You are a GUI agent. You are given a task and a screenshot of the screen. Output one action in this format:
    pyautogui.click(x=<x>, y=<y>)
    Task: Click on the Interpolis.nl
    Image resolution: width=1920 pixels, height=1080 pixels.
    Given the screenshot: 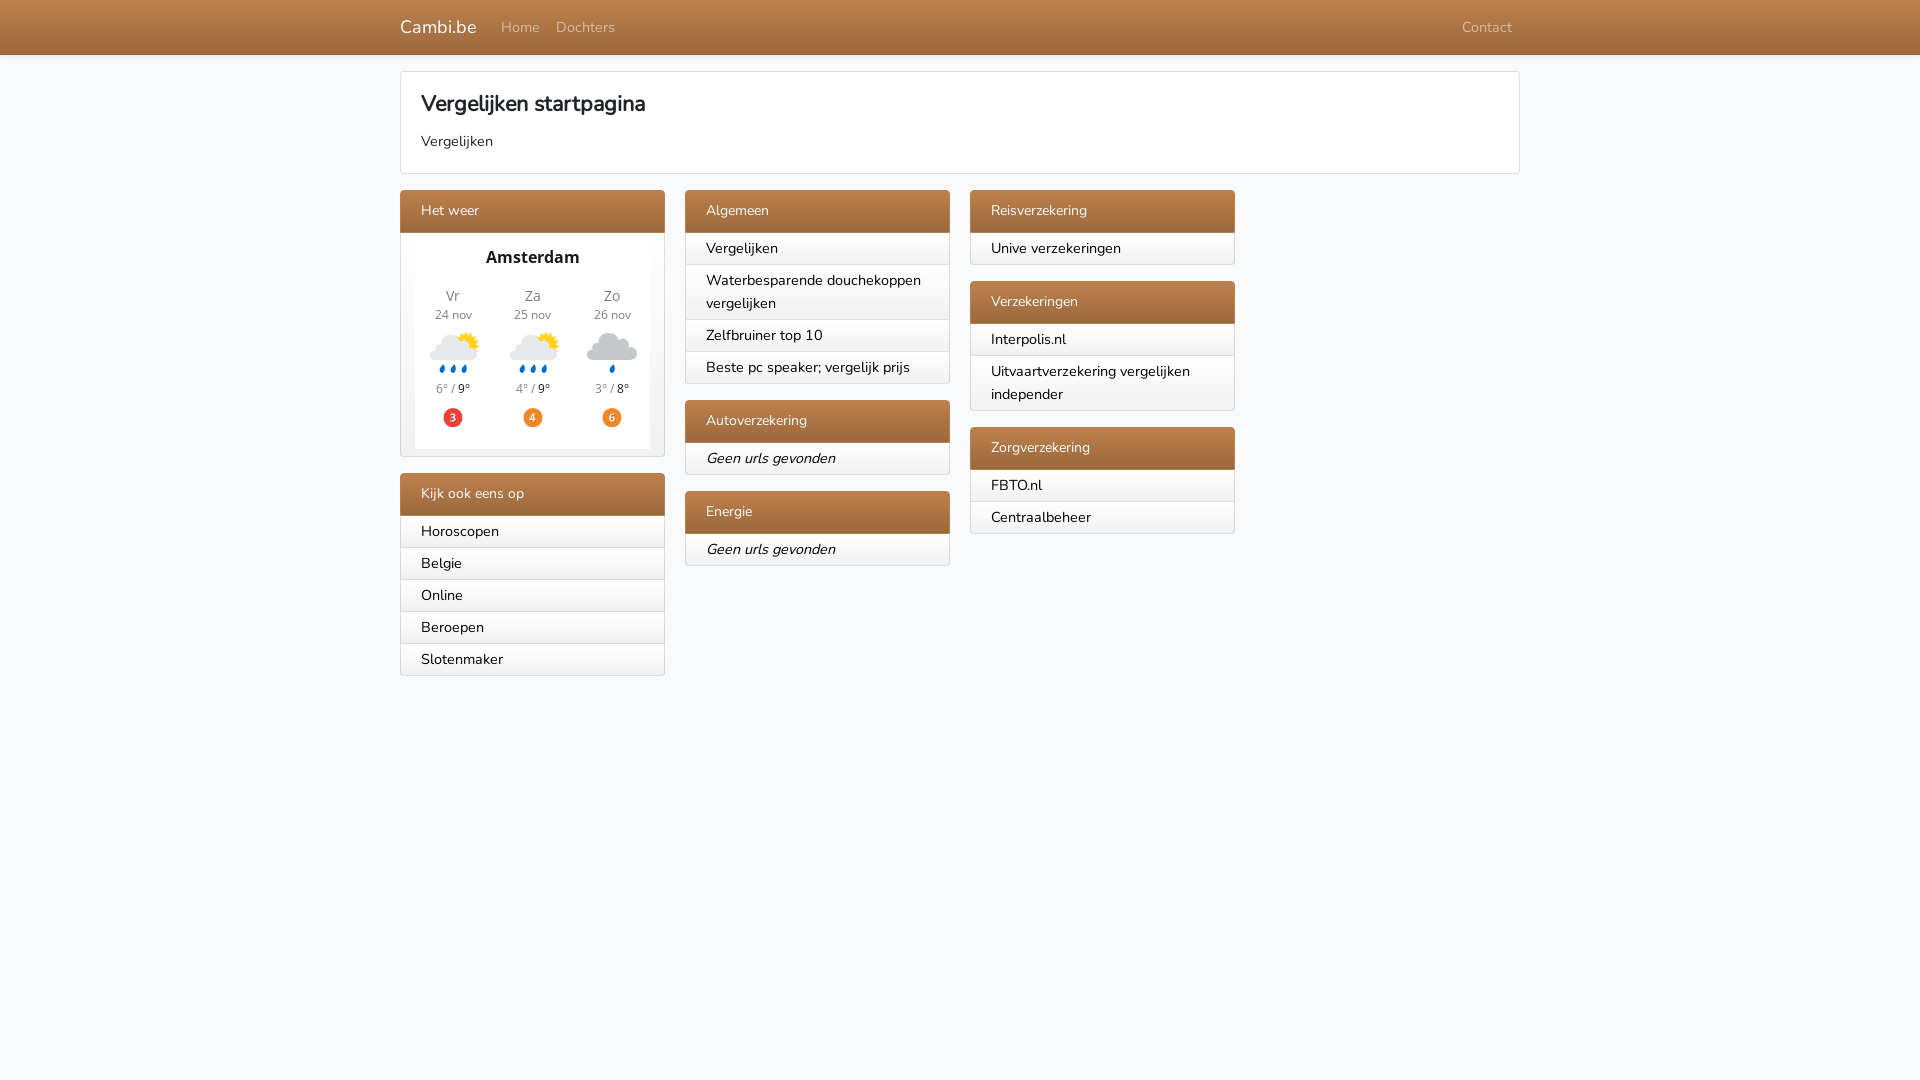 What is the action you would take?
    pyautogui.click(x=1028, y=339)
    